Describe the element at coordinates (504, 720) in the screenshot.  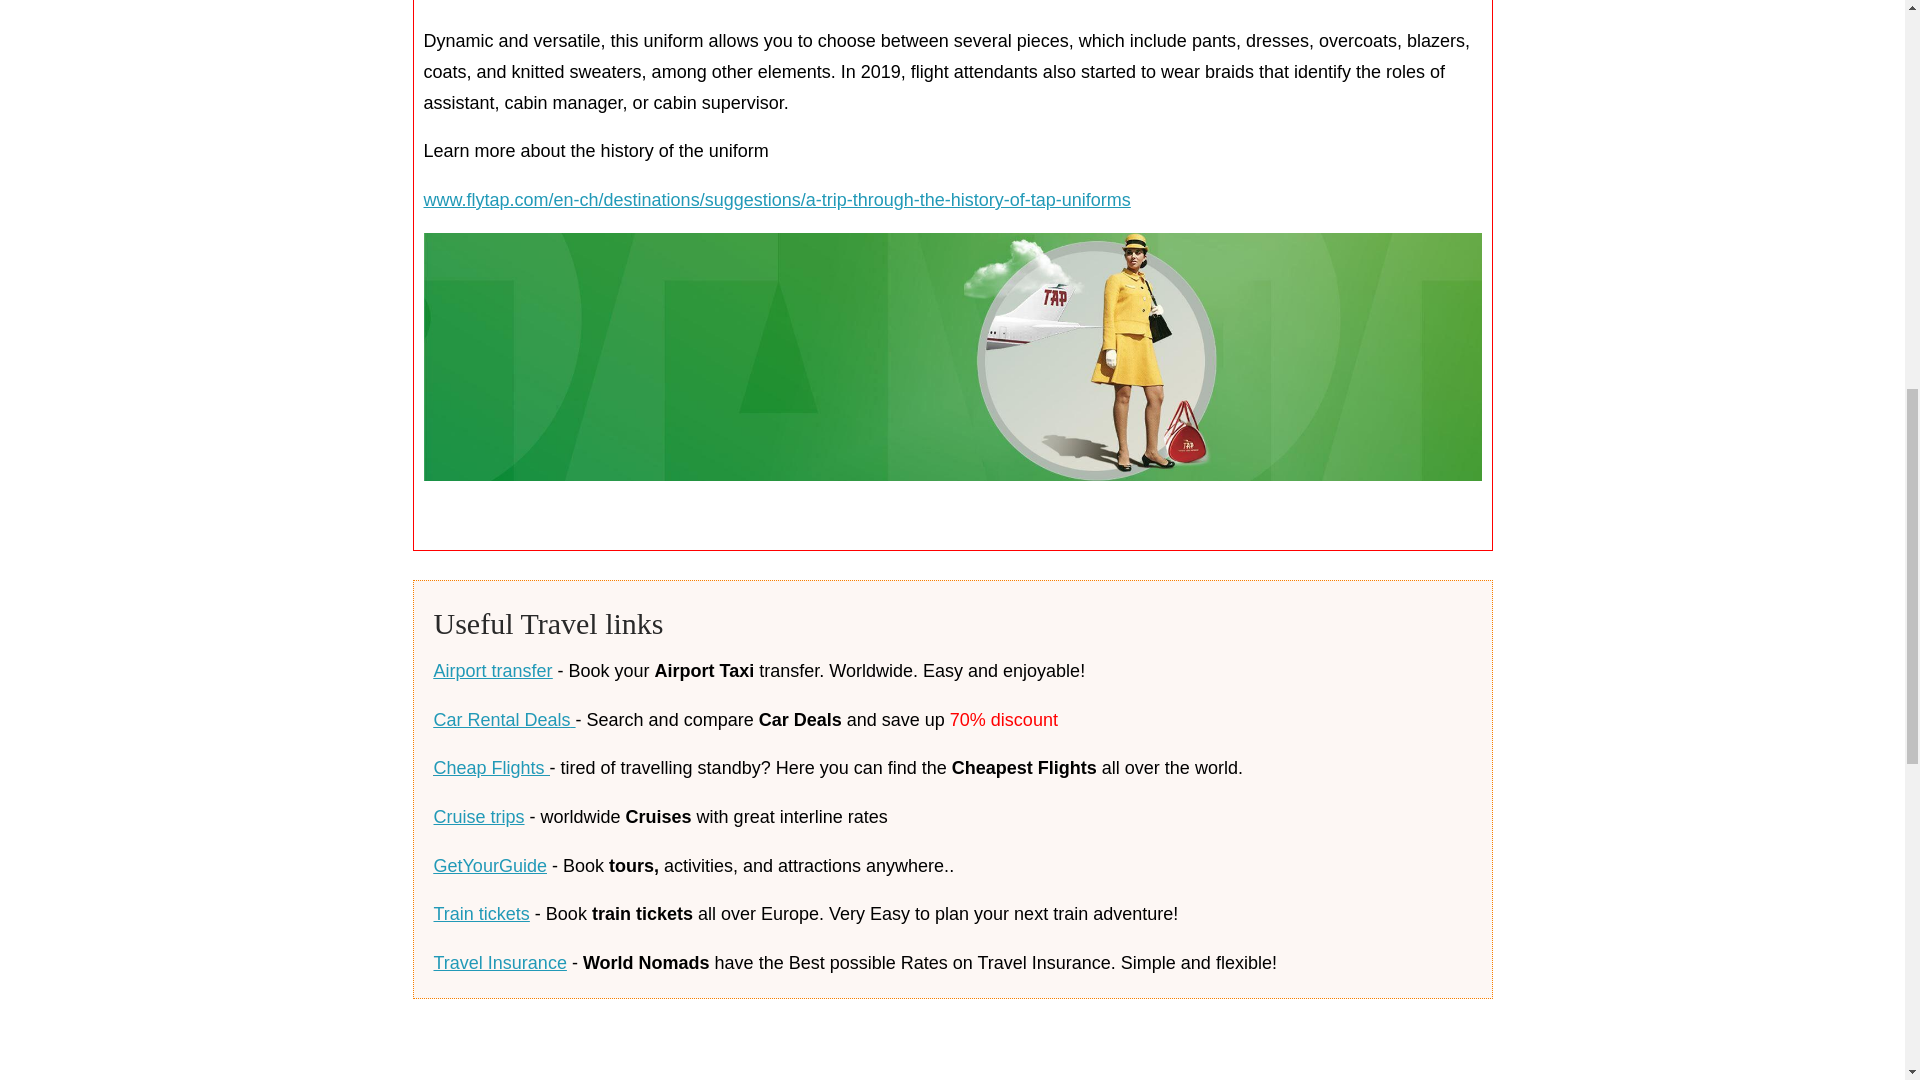
I see `Car Rental Deals` at that location.